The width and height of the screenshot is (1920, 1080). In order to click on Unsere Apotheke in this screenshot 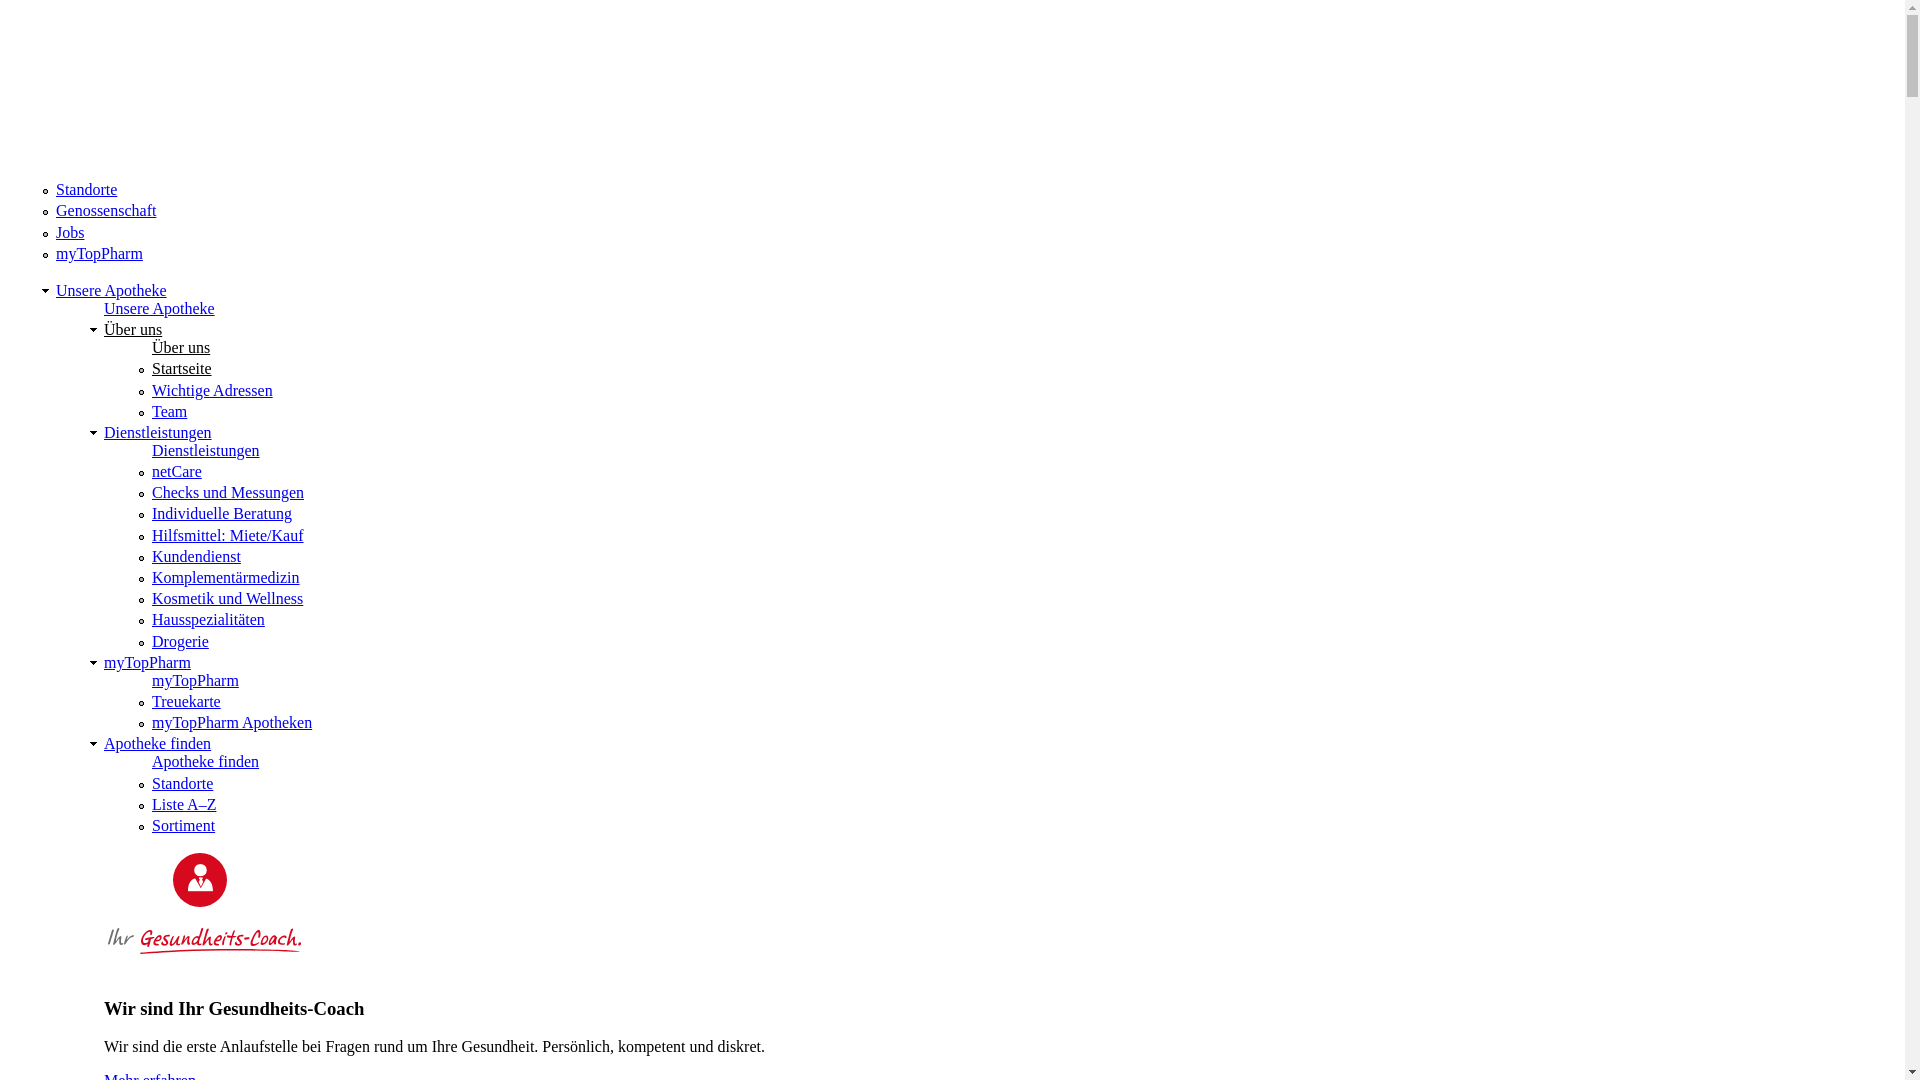, I will do `click(160, 308)`.